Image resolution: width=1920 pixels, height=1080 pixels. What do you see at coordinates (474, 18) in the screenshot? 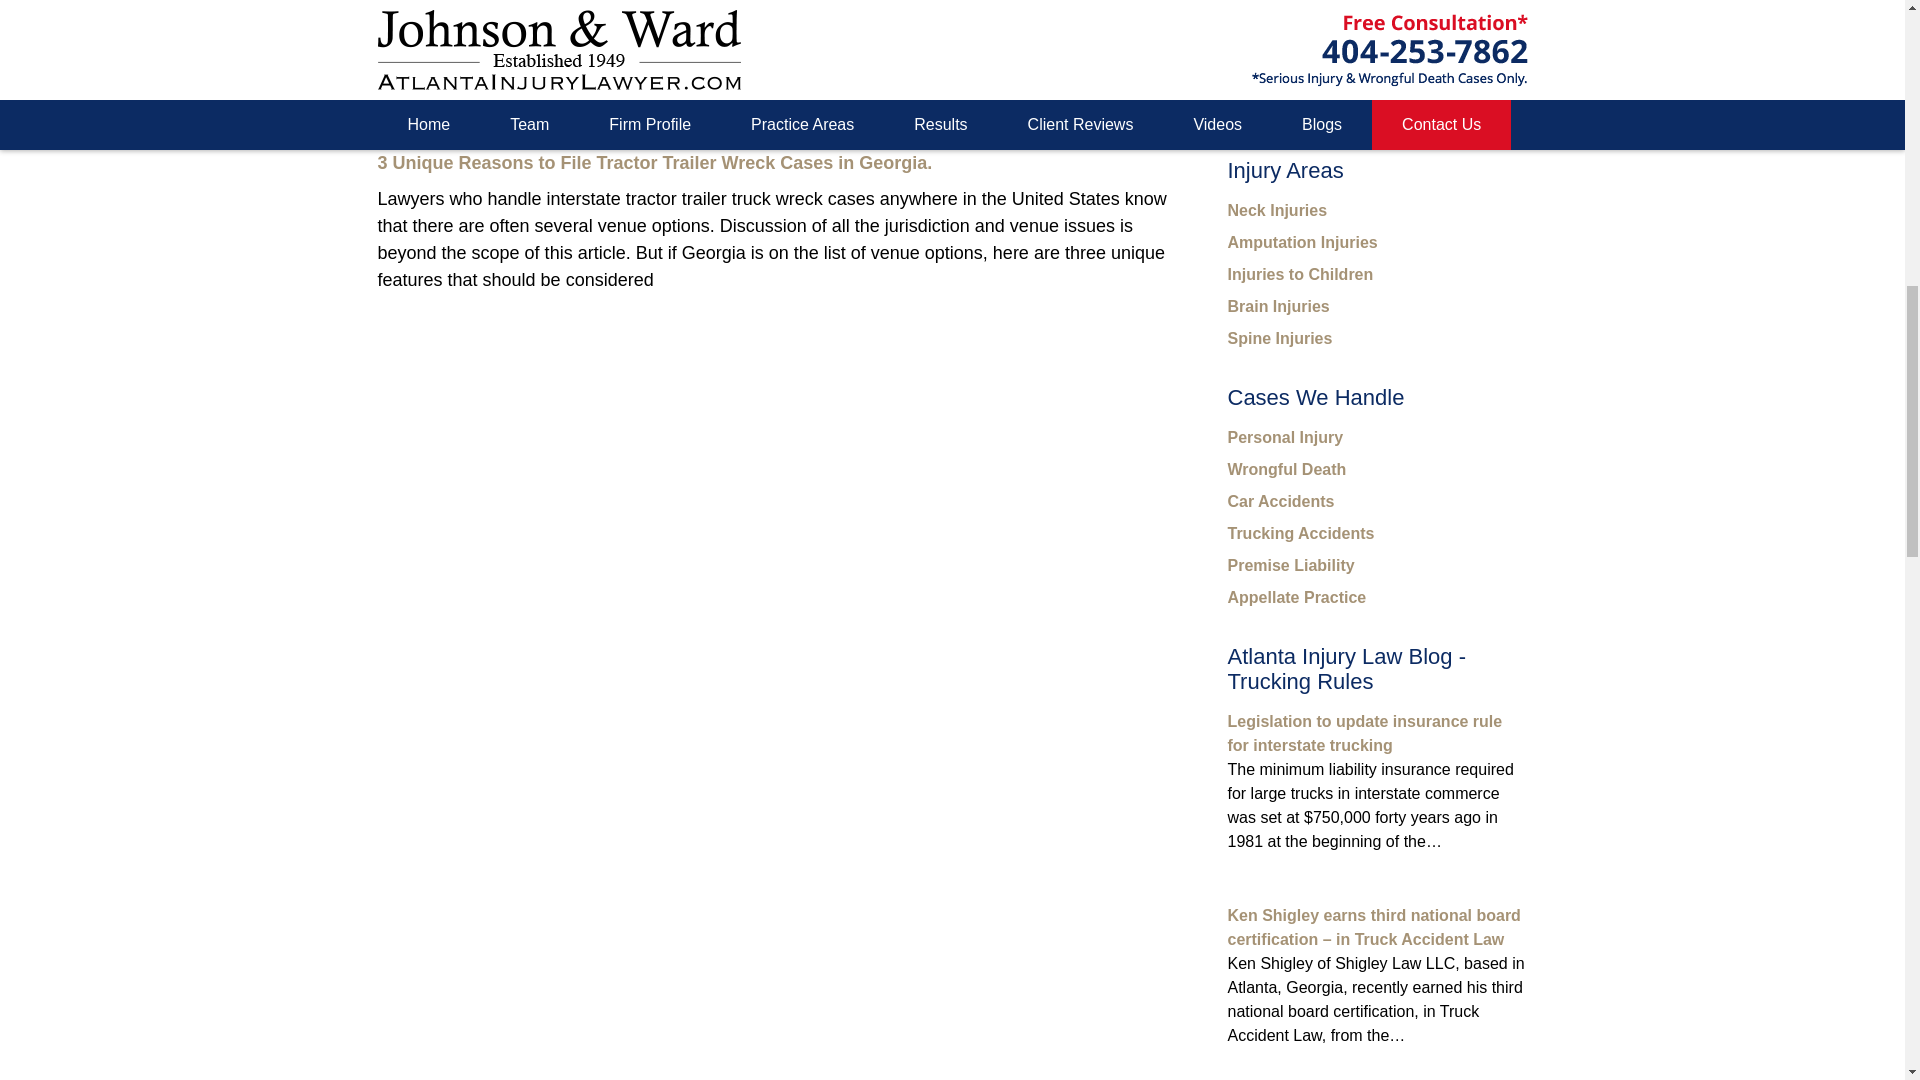
I see `Jackson et al v. Sluder` at bounding box center [474, 18].